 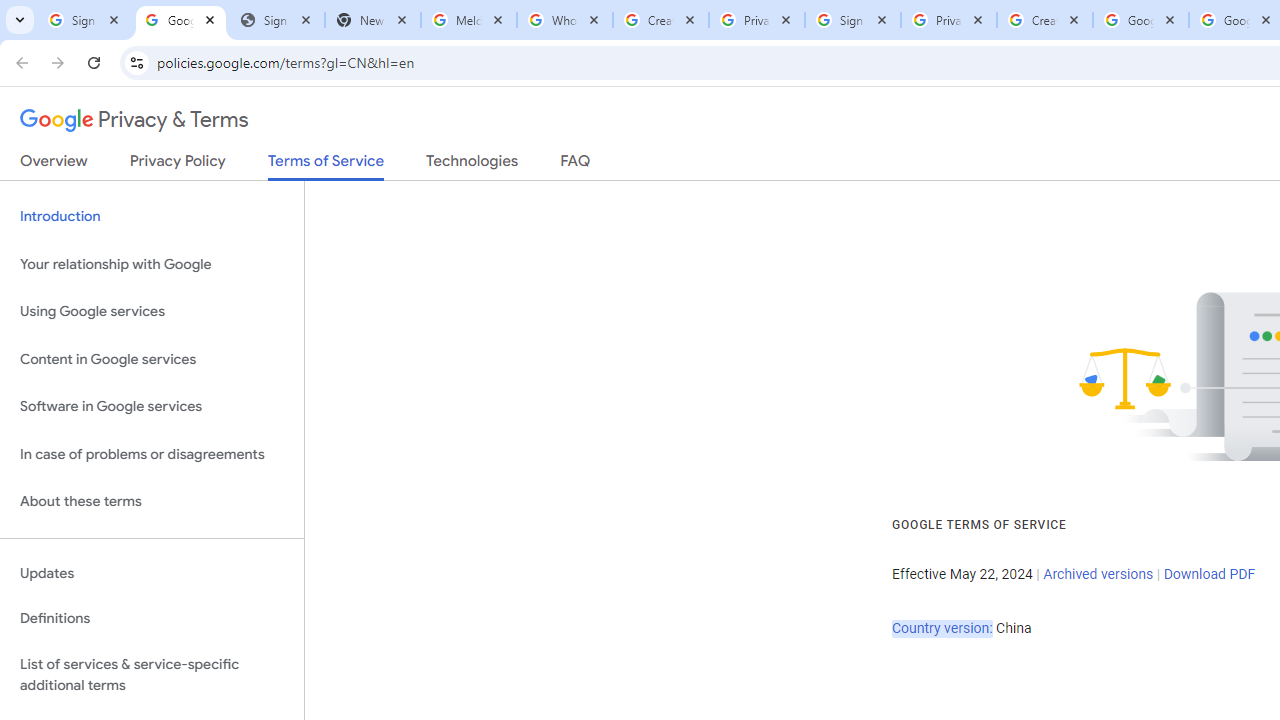 I want to click on Download PDF, so click(x=1209, y=574).